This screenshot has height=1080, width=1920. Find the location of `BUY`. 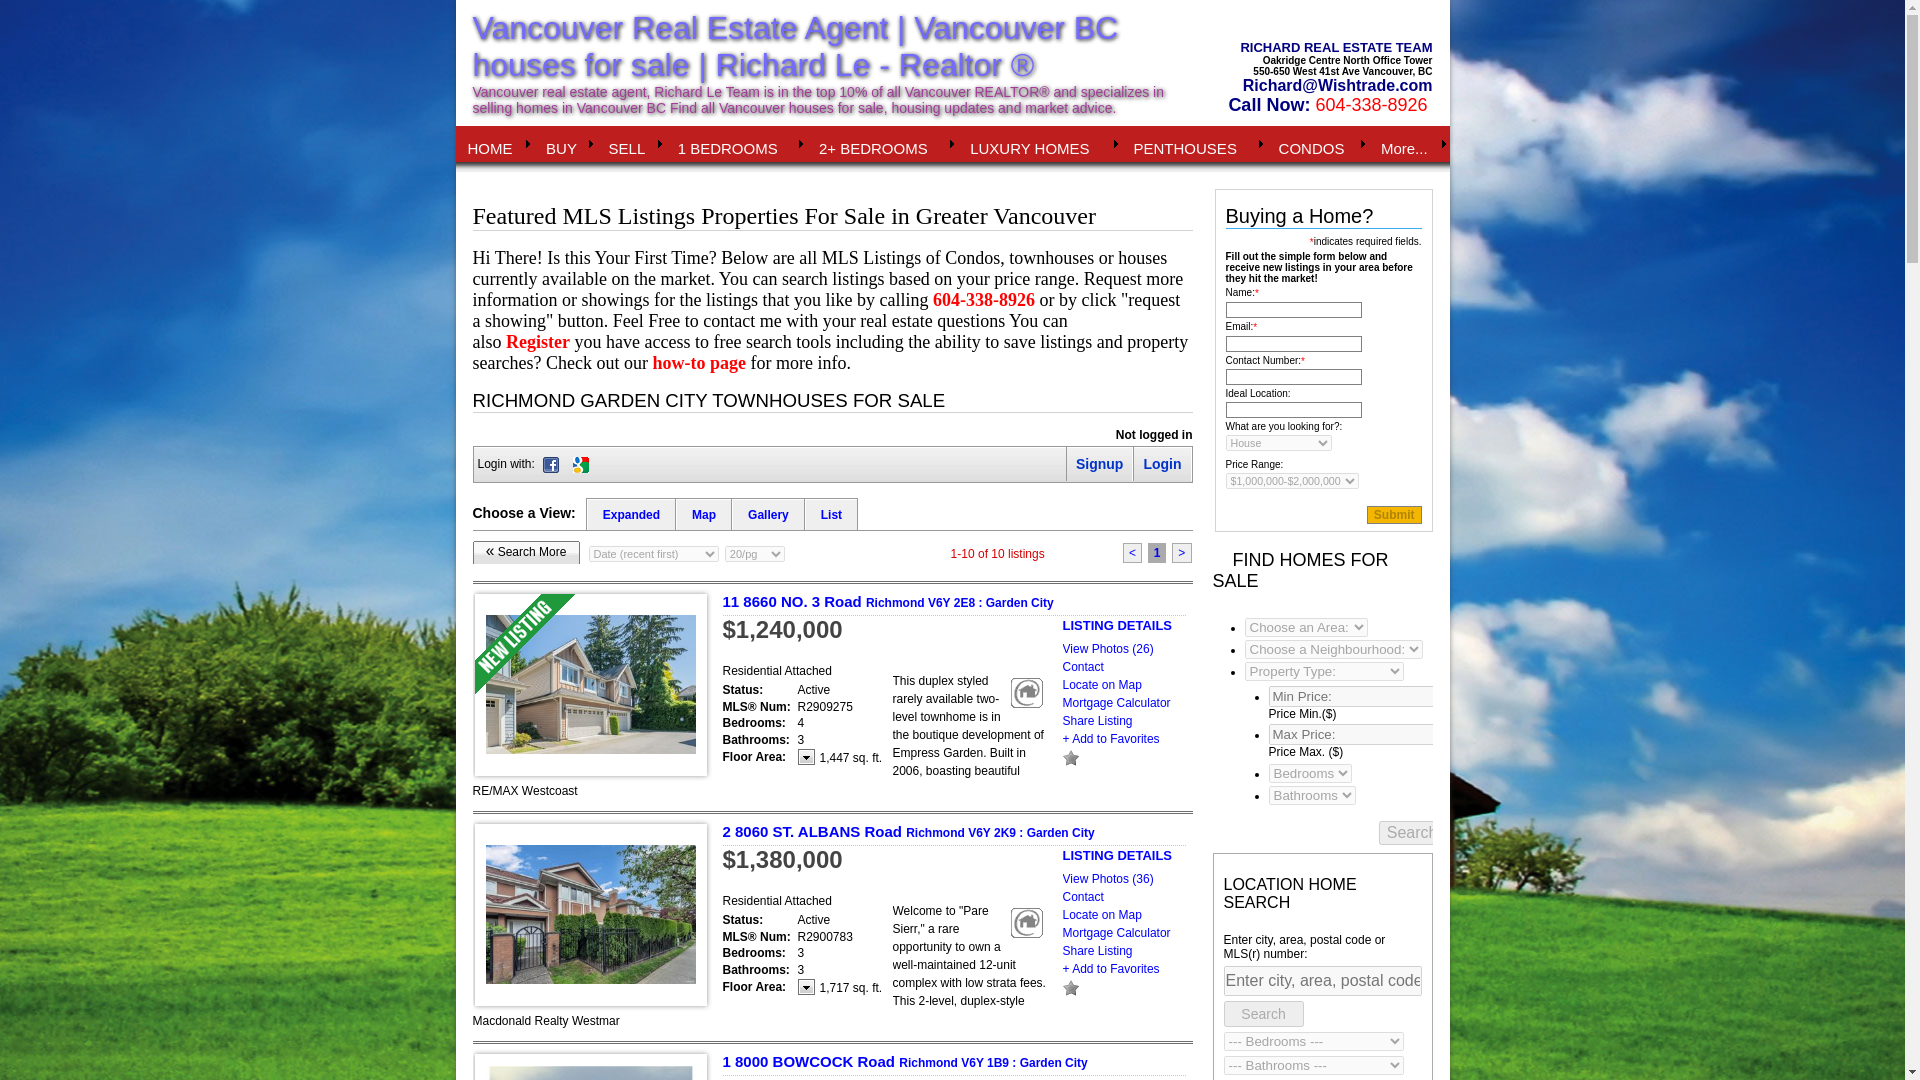

BUY is located at coordinates (564, 144).